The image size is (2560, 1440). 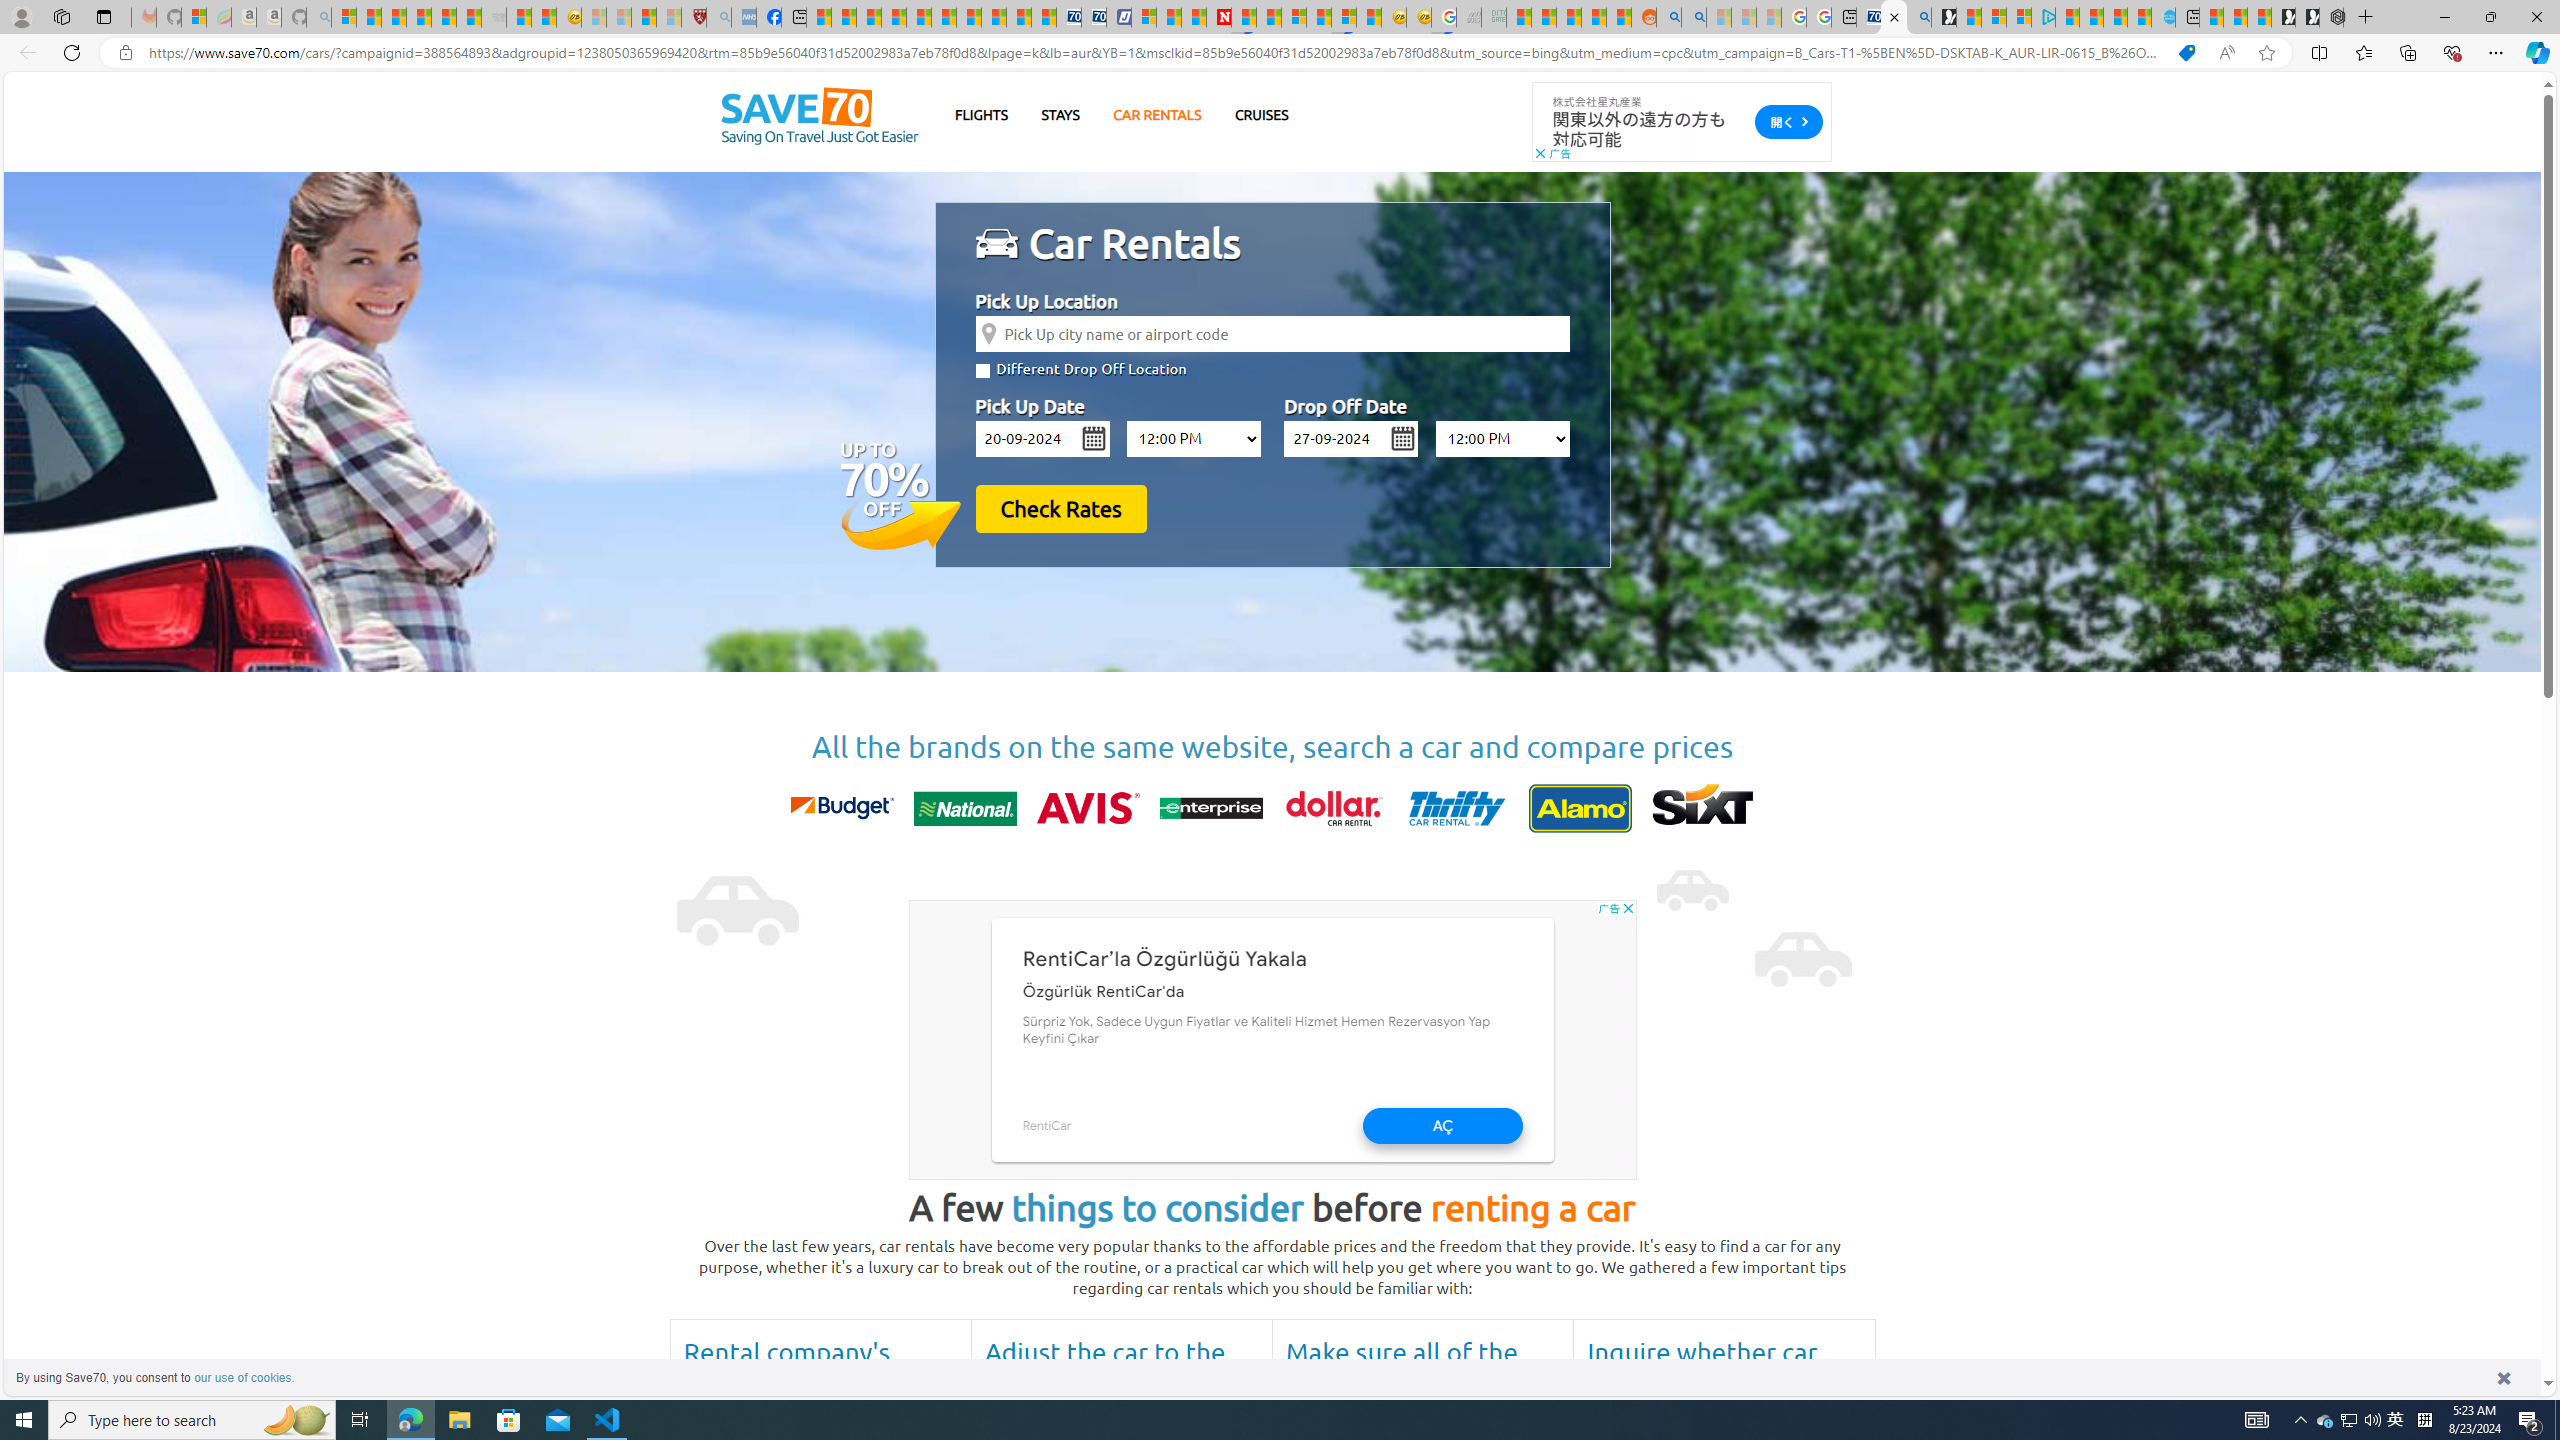 I want to click on Shopping in Microsoft Edge, so click(x=2186, y=53).